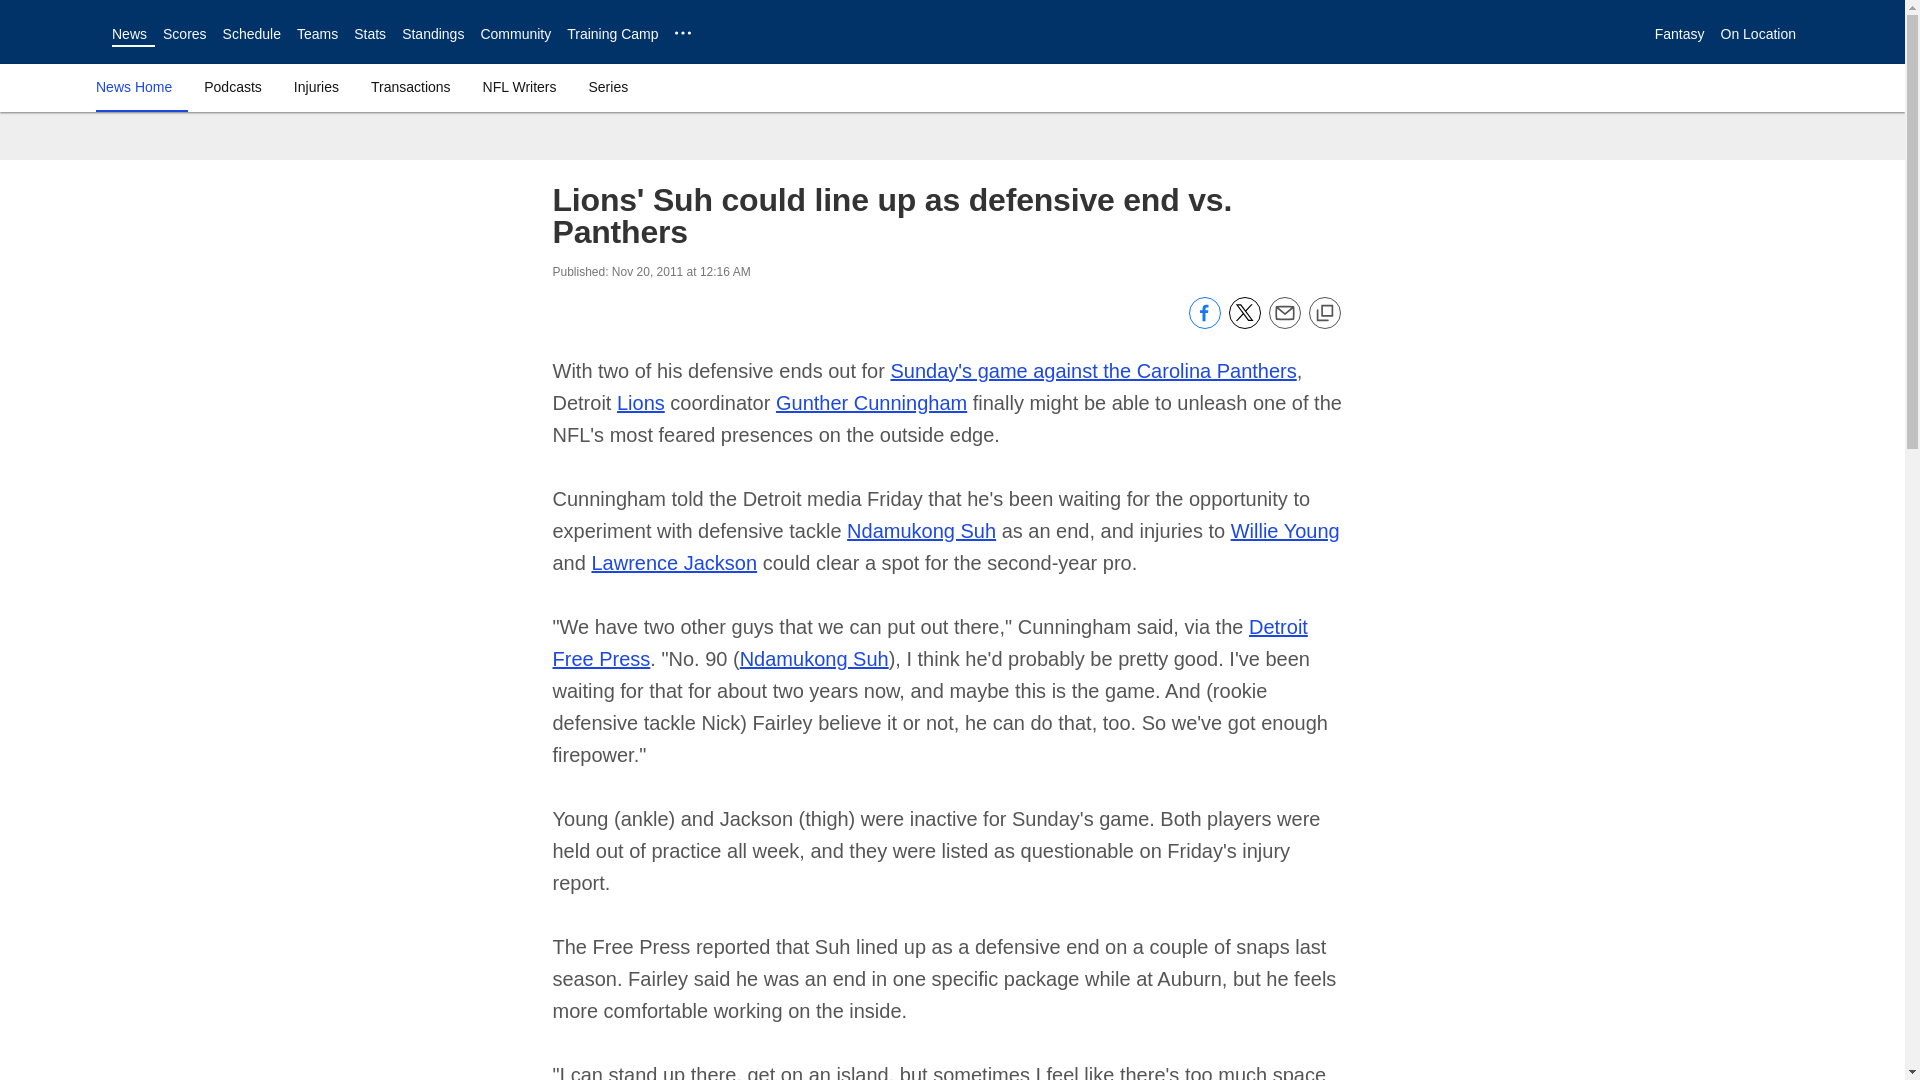 This screenshot has height=1080, width=1920. I want to click on Teams, so click(317, 34).